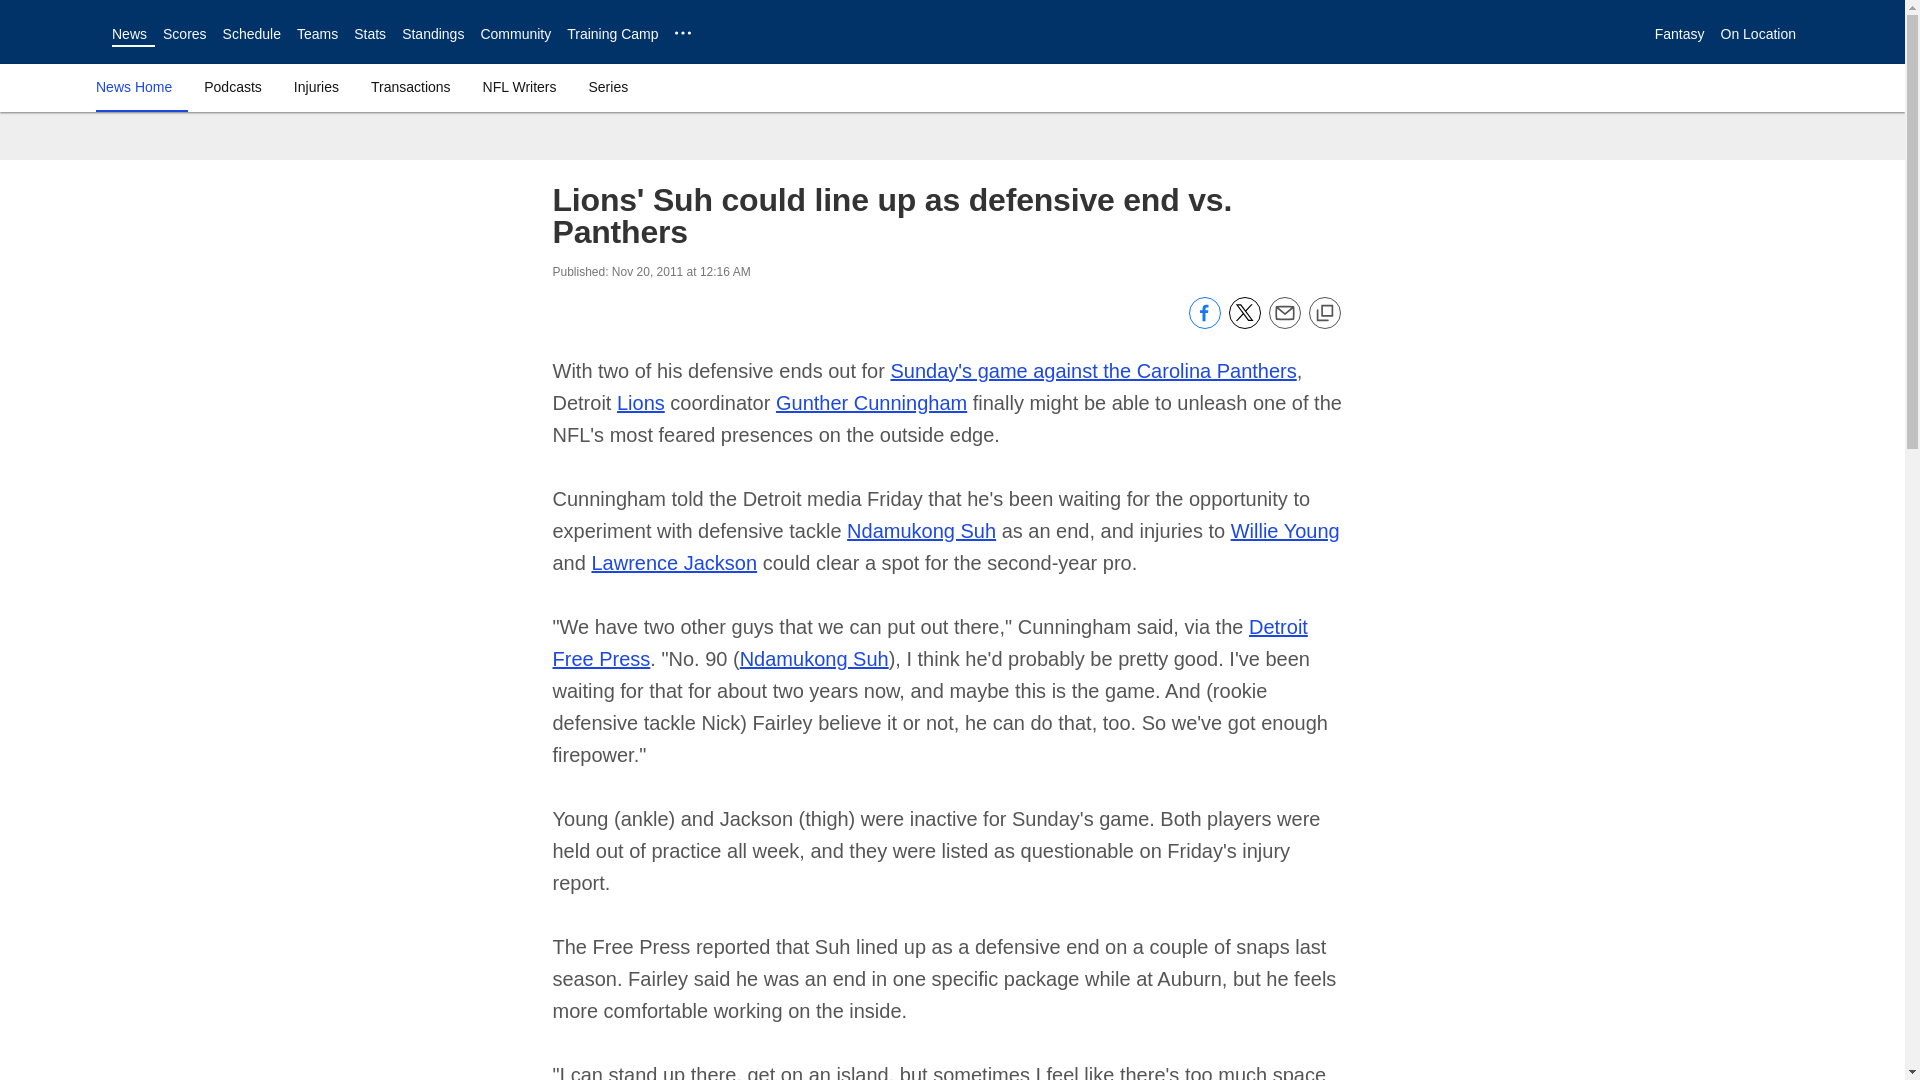 This screenshot has height=1080, width=1920. I want to click on Teams, so click(317, 34).